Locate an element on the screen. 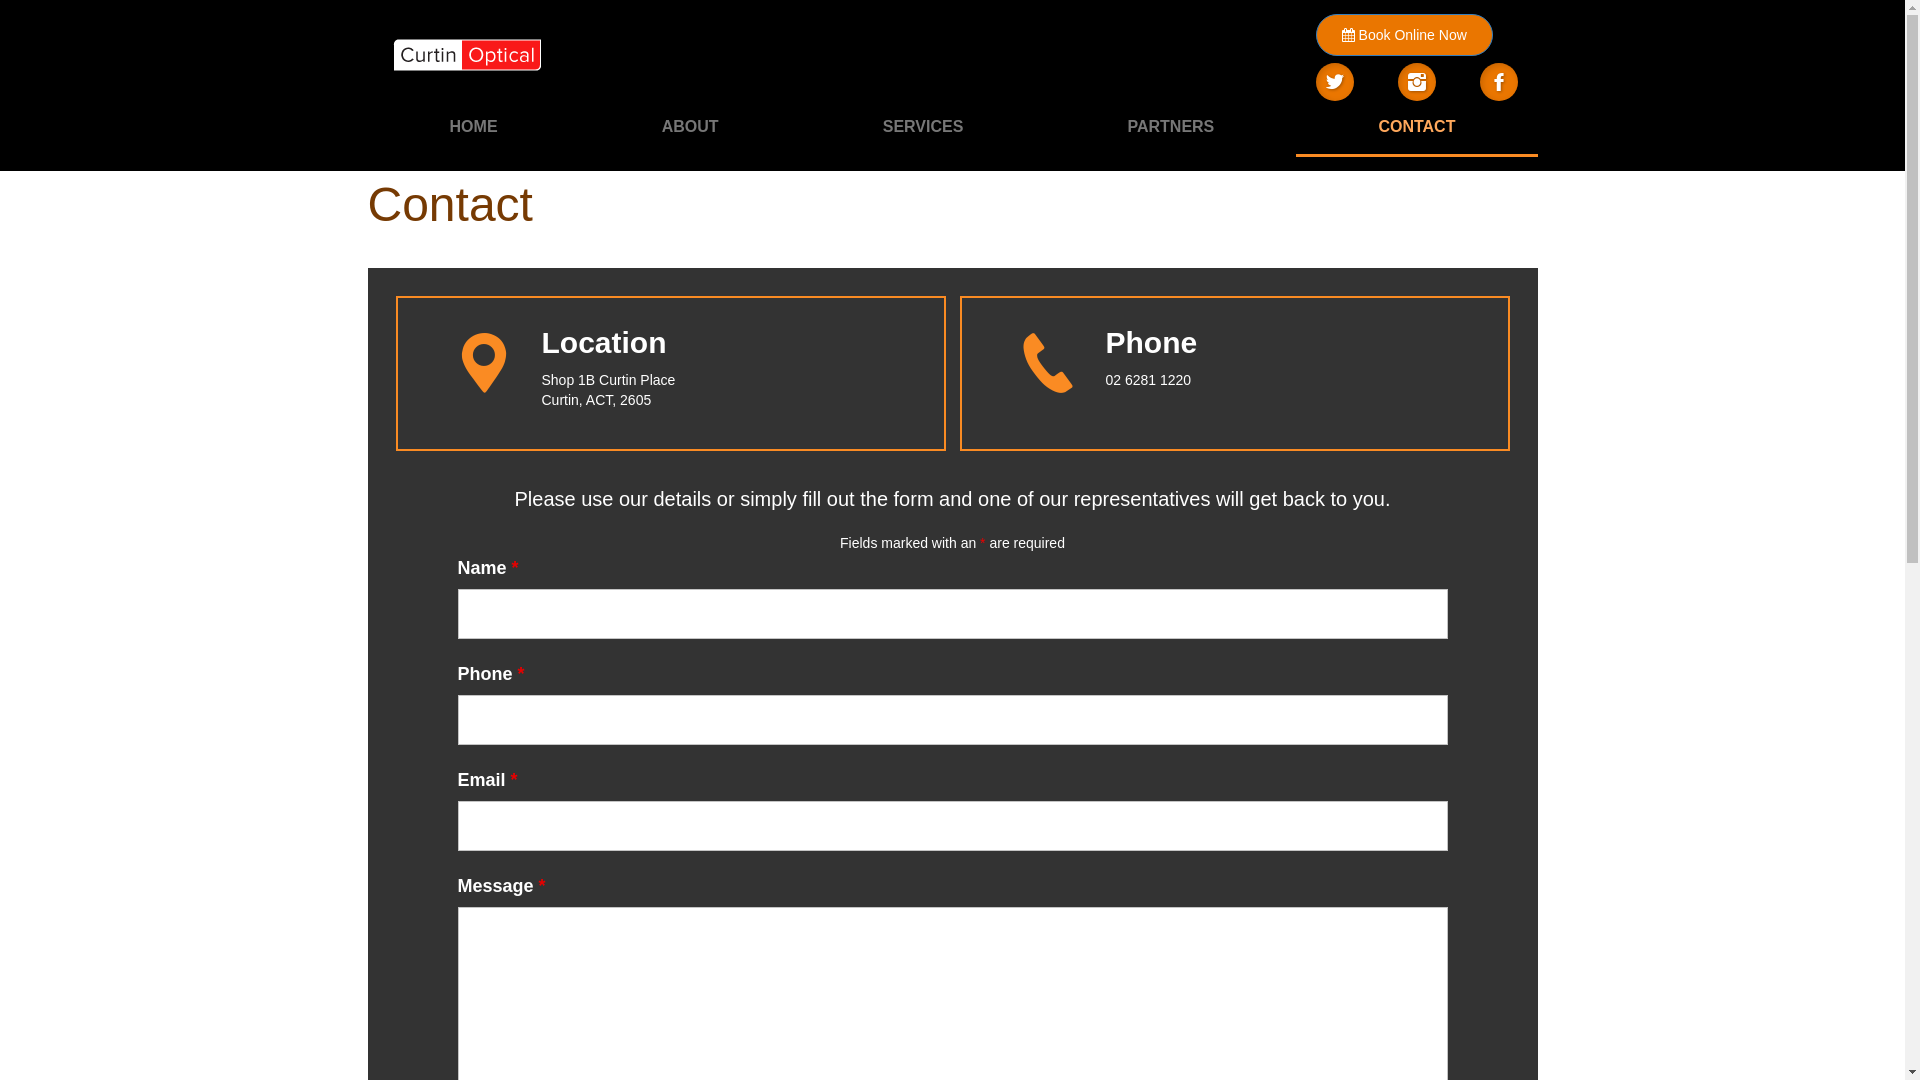 The image size is (1920, 1080). ABOUT is located at coordinates (690, 128).